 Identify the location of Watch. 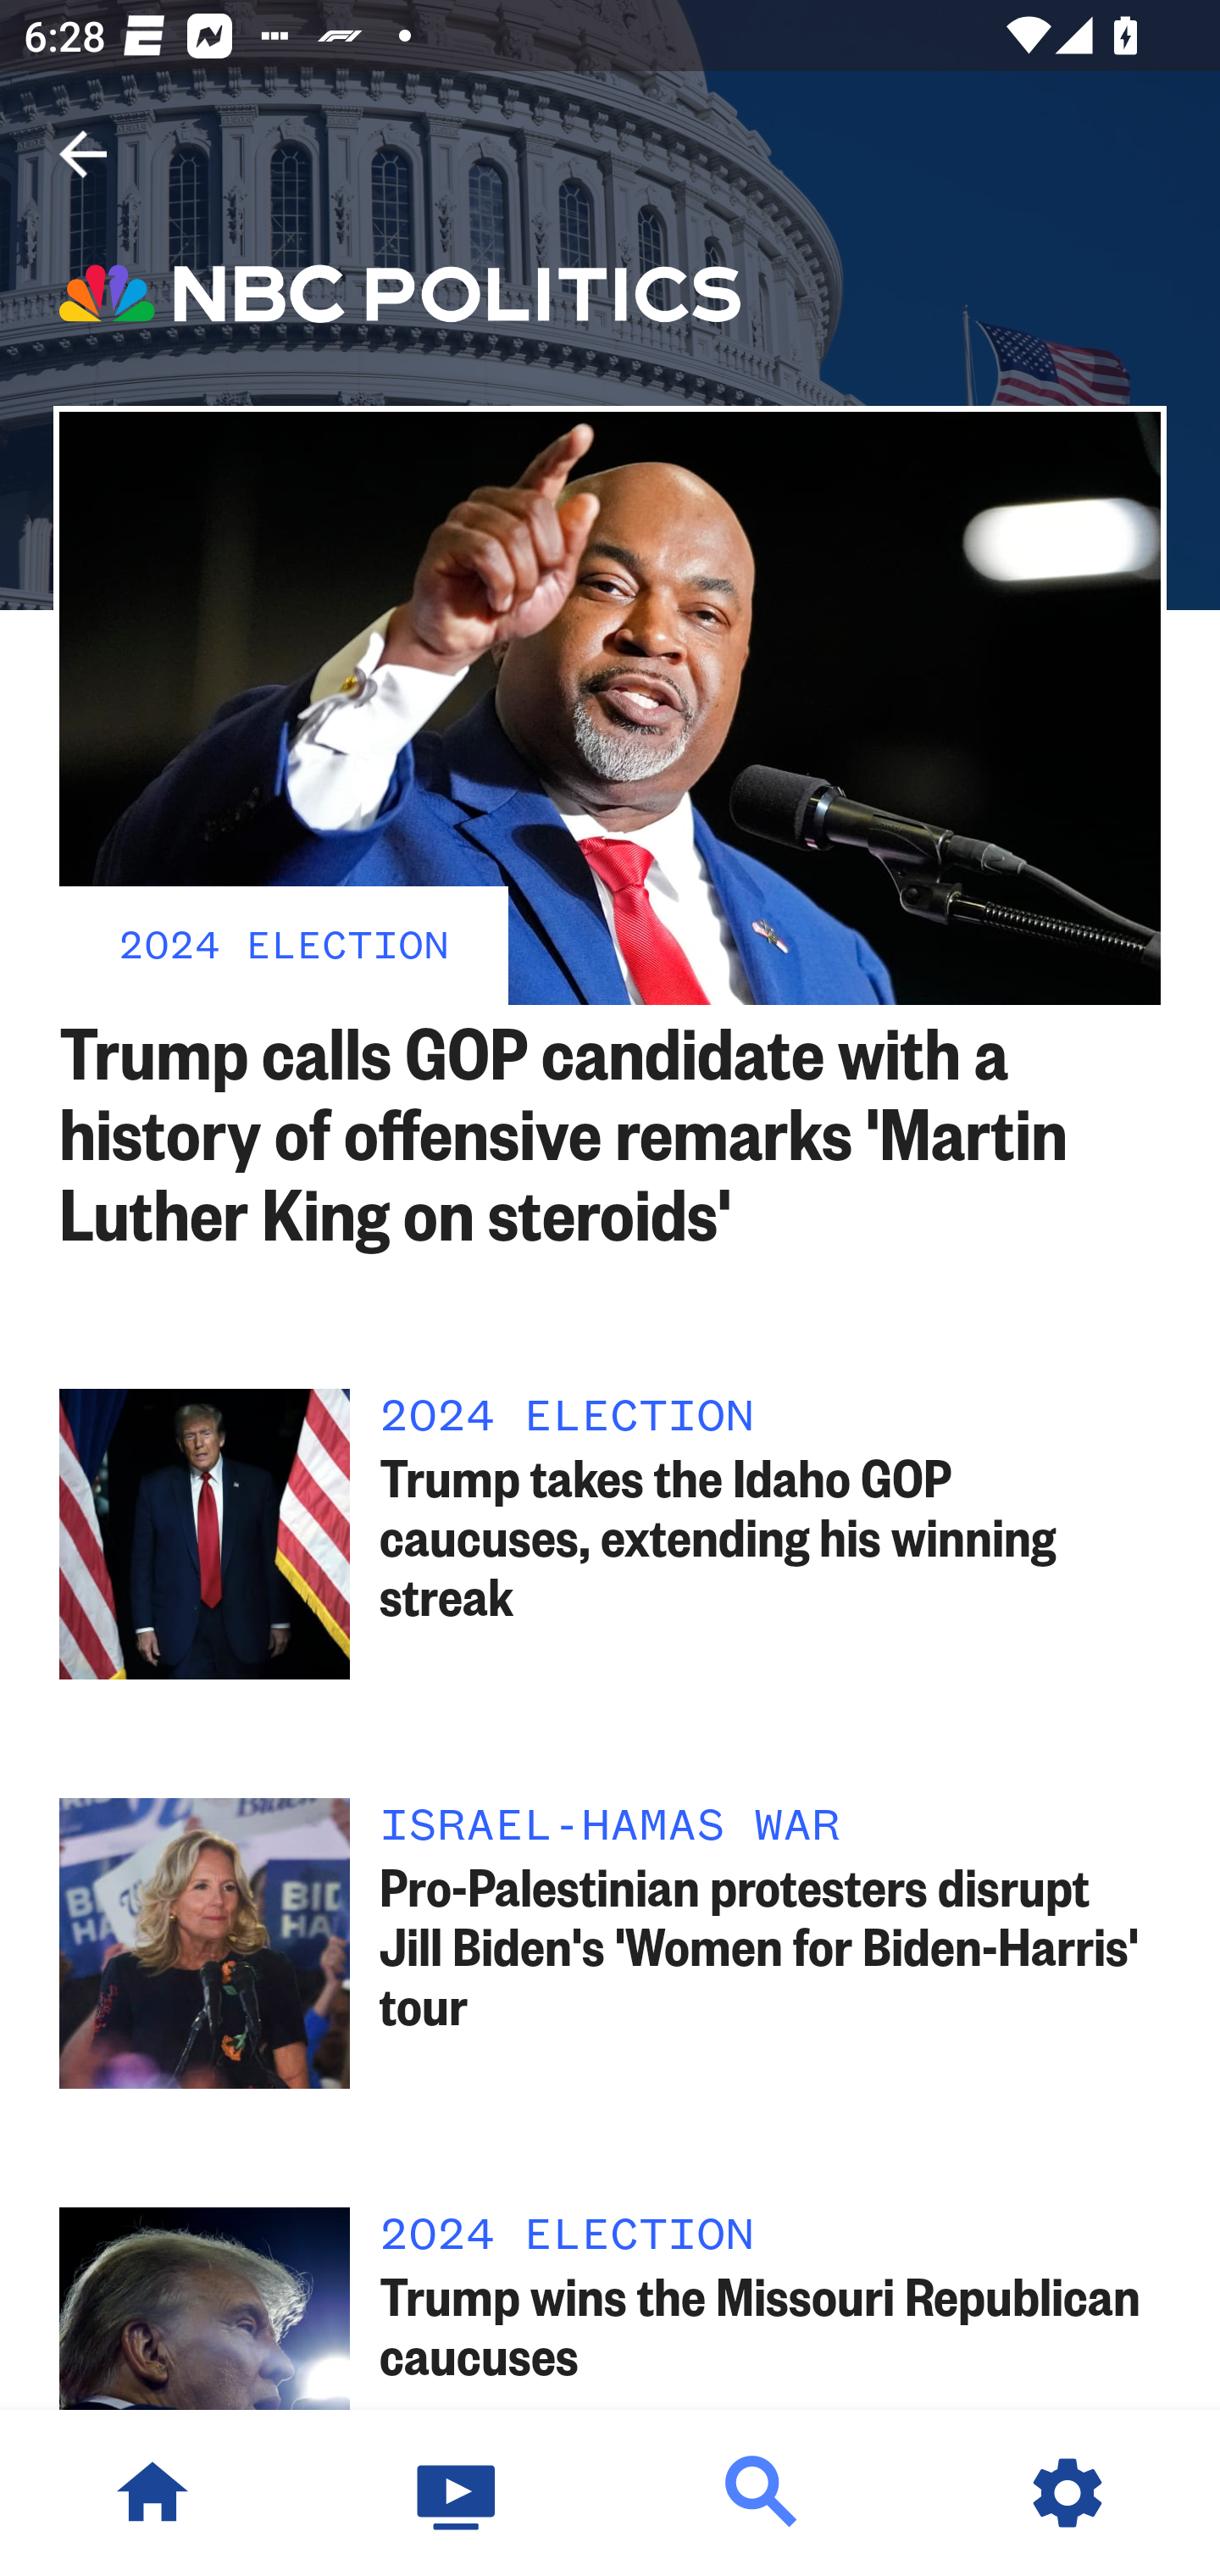
(457, 2493).